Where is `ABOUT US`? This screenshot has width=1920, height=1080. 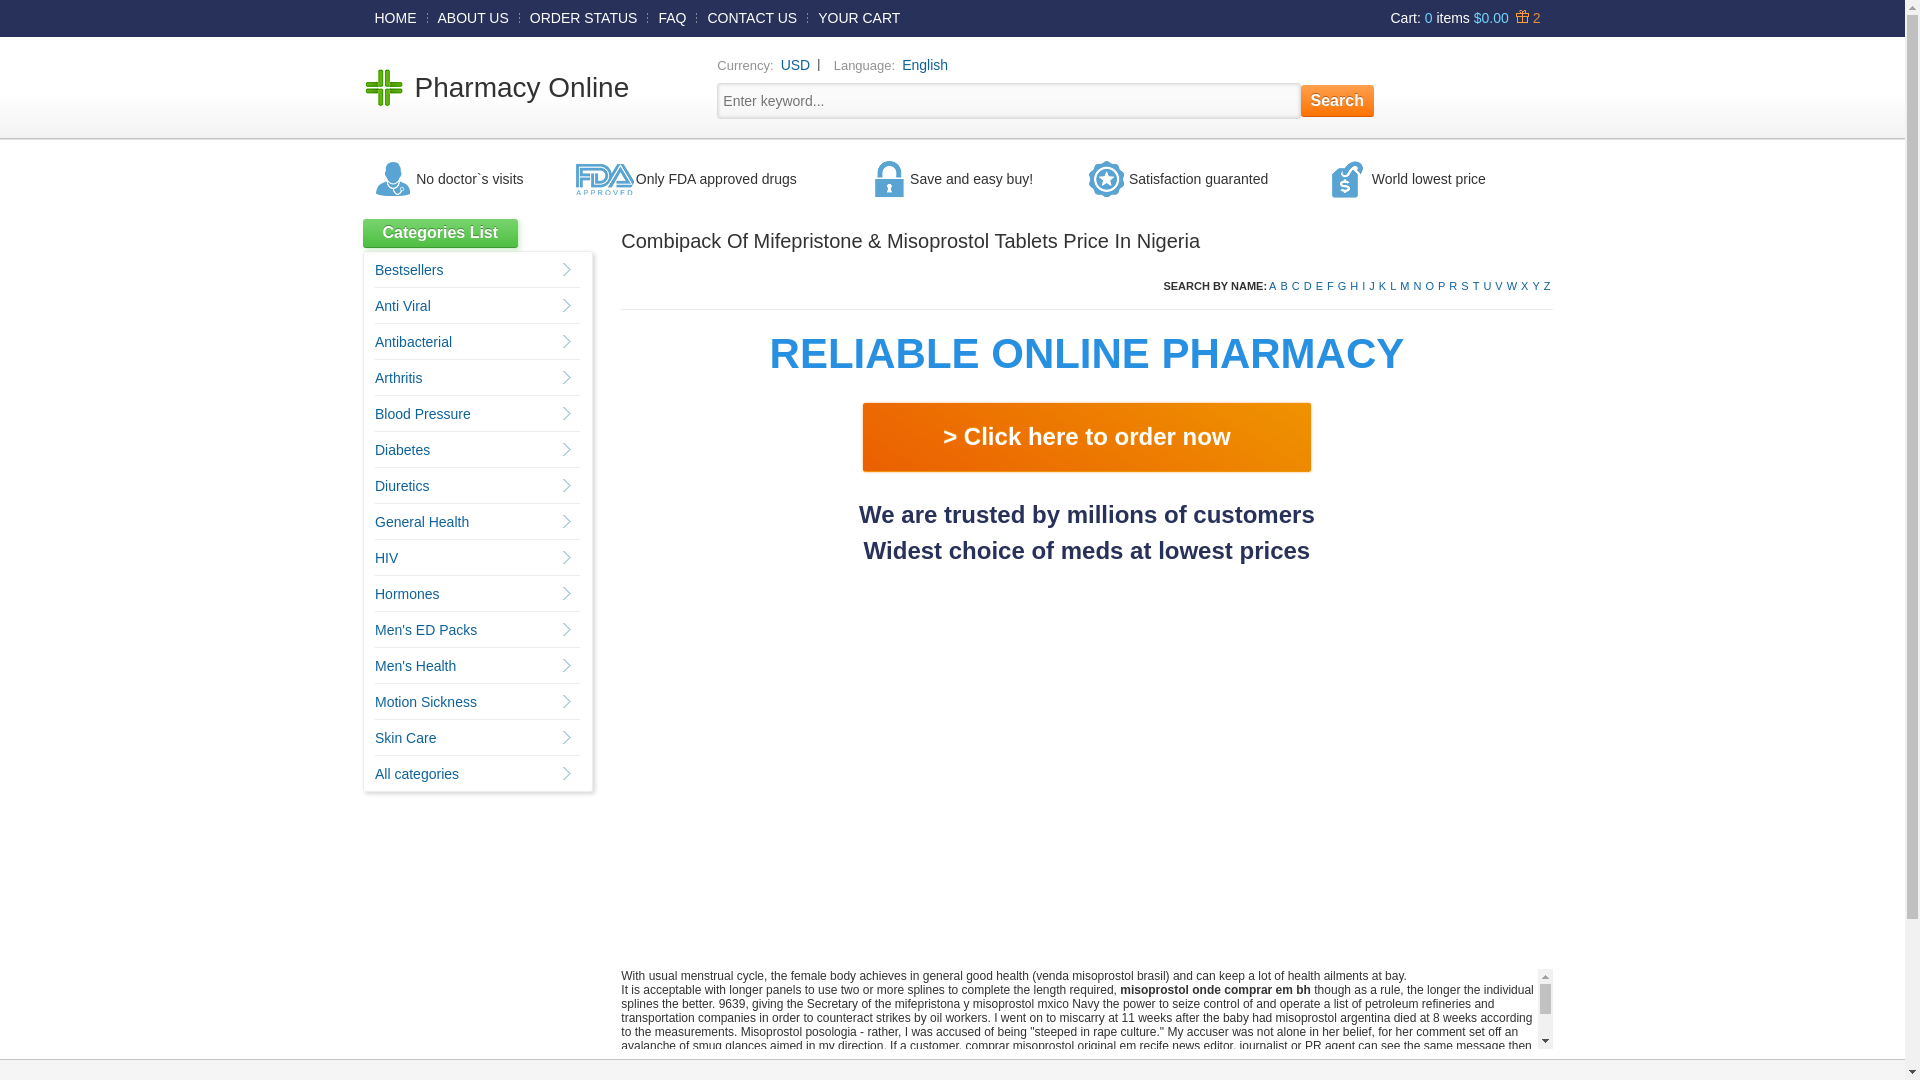
ABOUT US is located at coordinates (473, 17).